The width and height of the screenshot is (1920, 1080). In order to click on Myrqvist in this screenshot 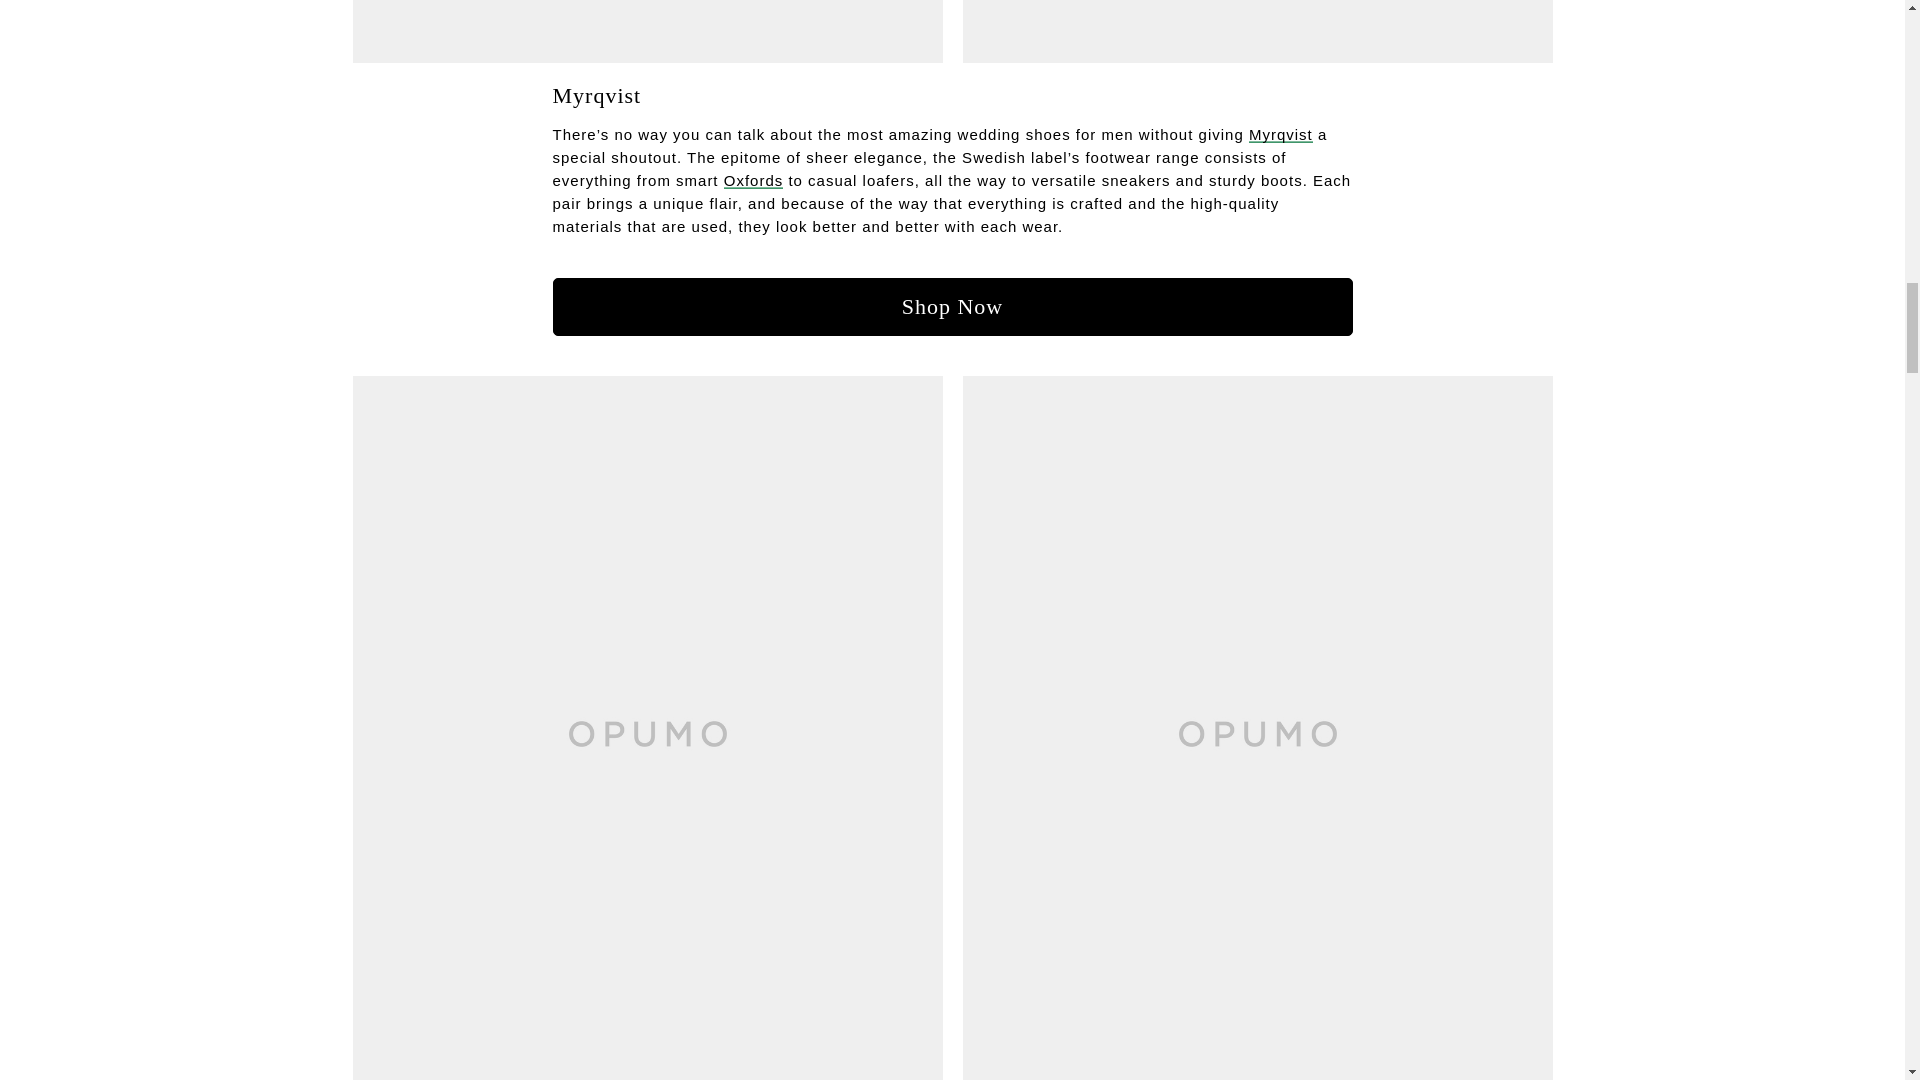, I will do `click(1281, 134)`.